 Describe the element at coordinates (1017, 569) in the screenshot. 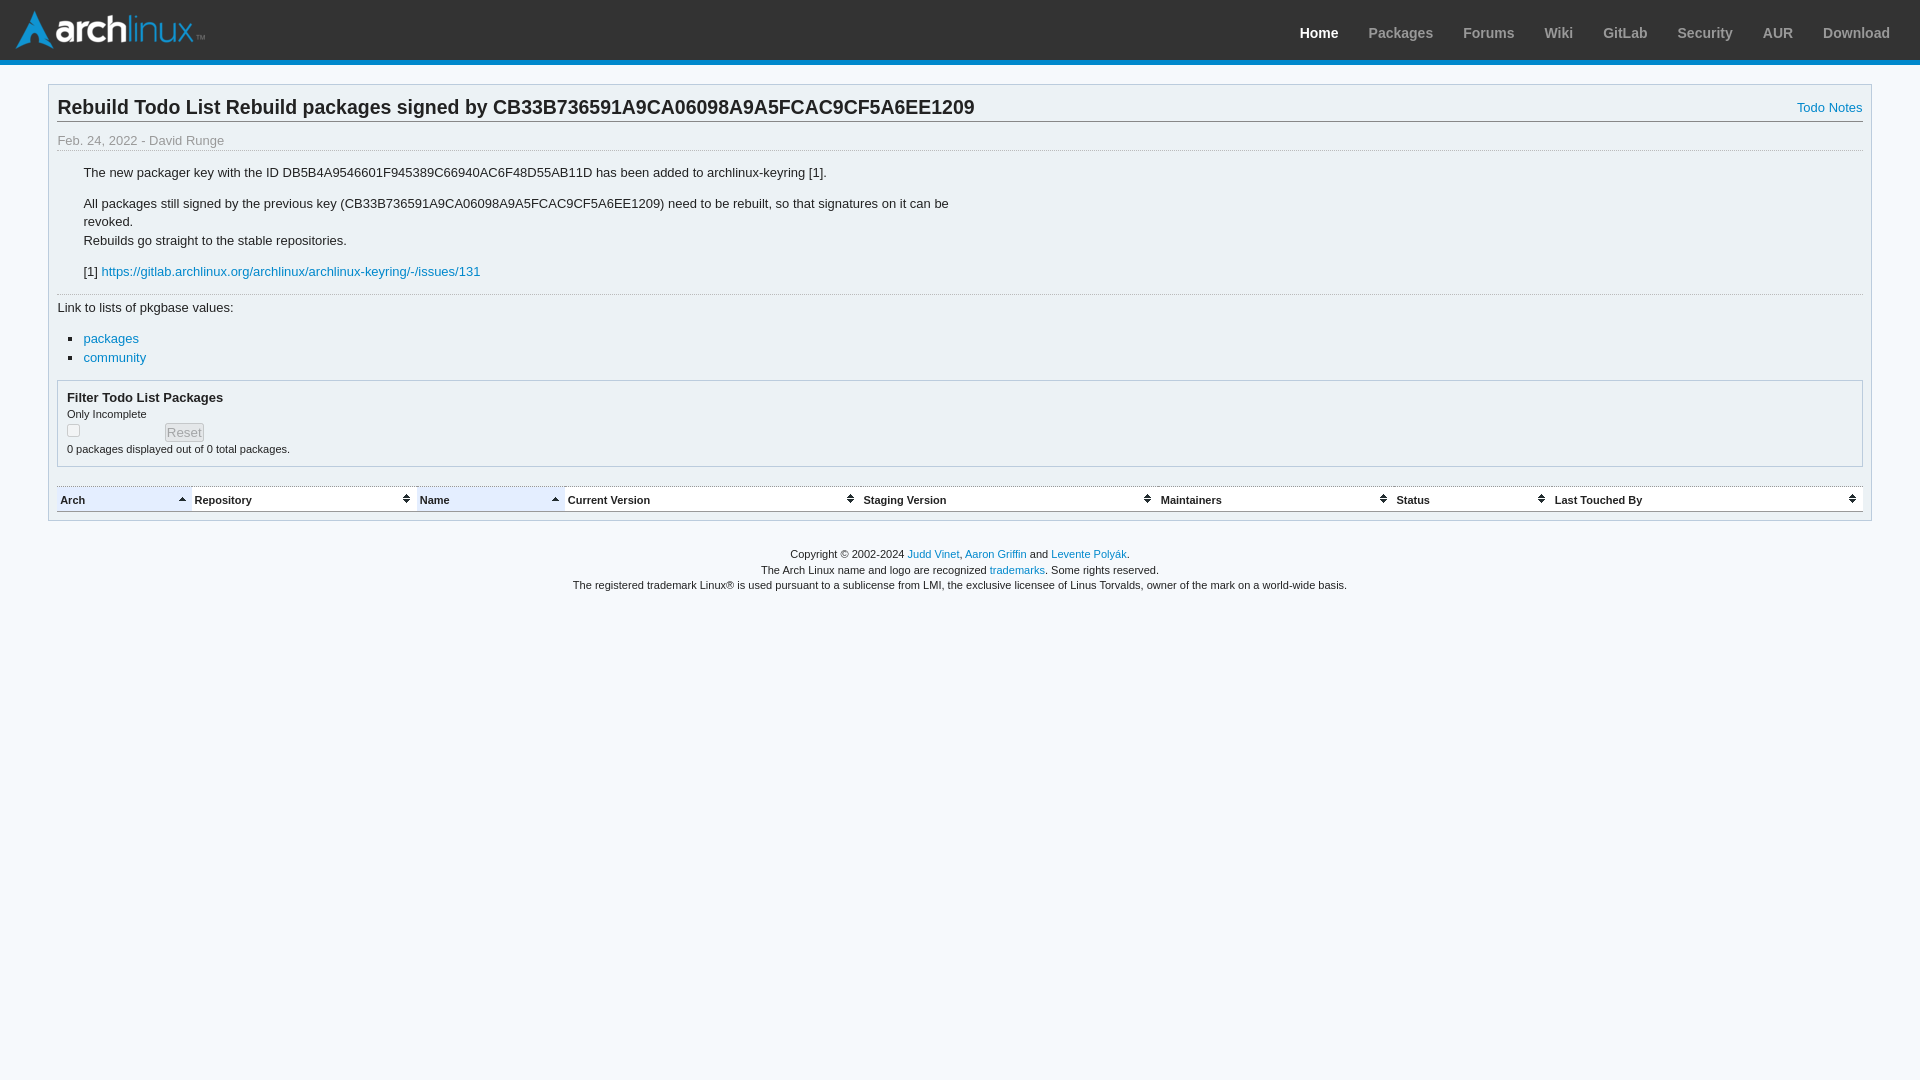

I see `trademarks` at that location.